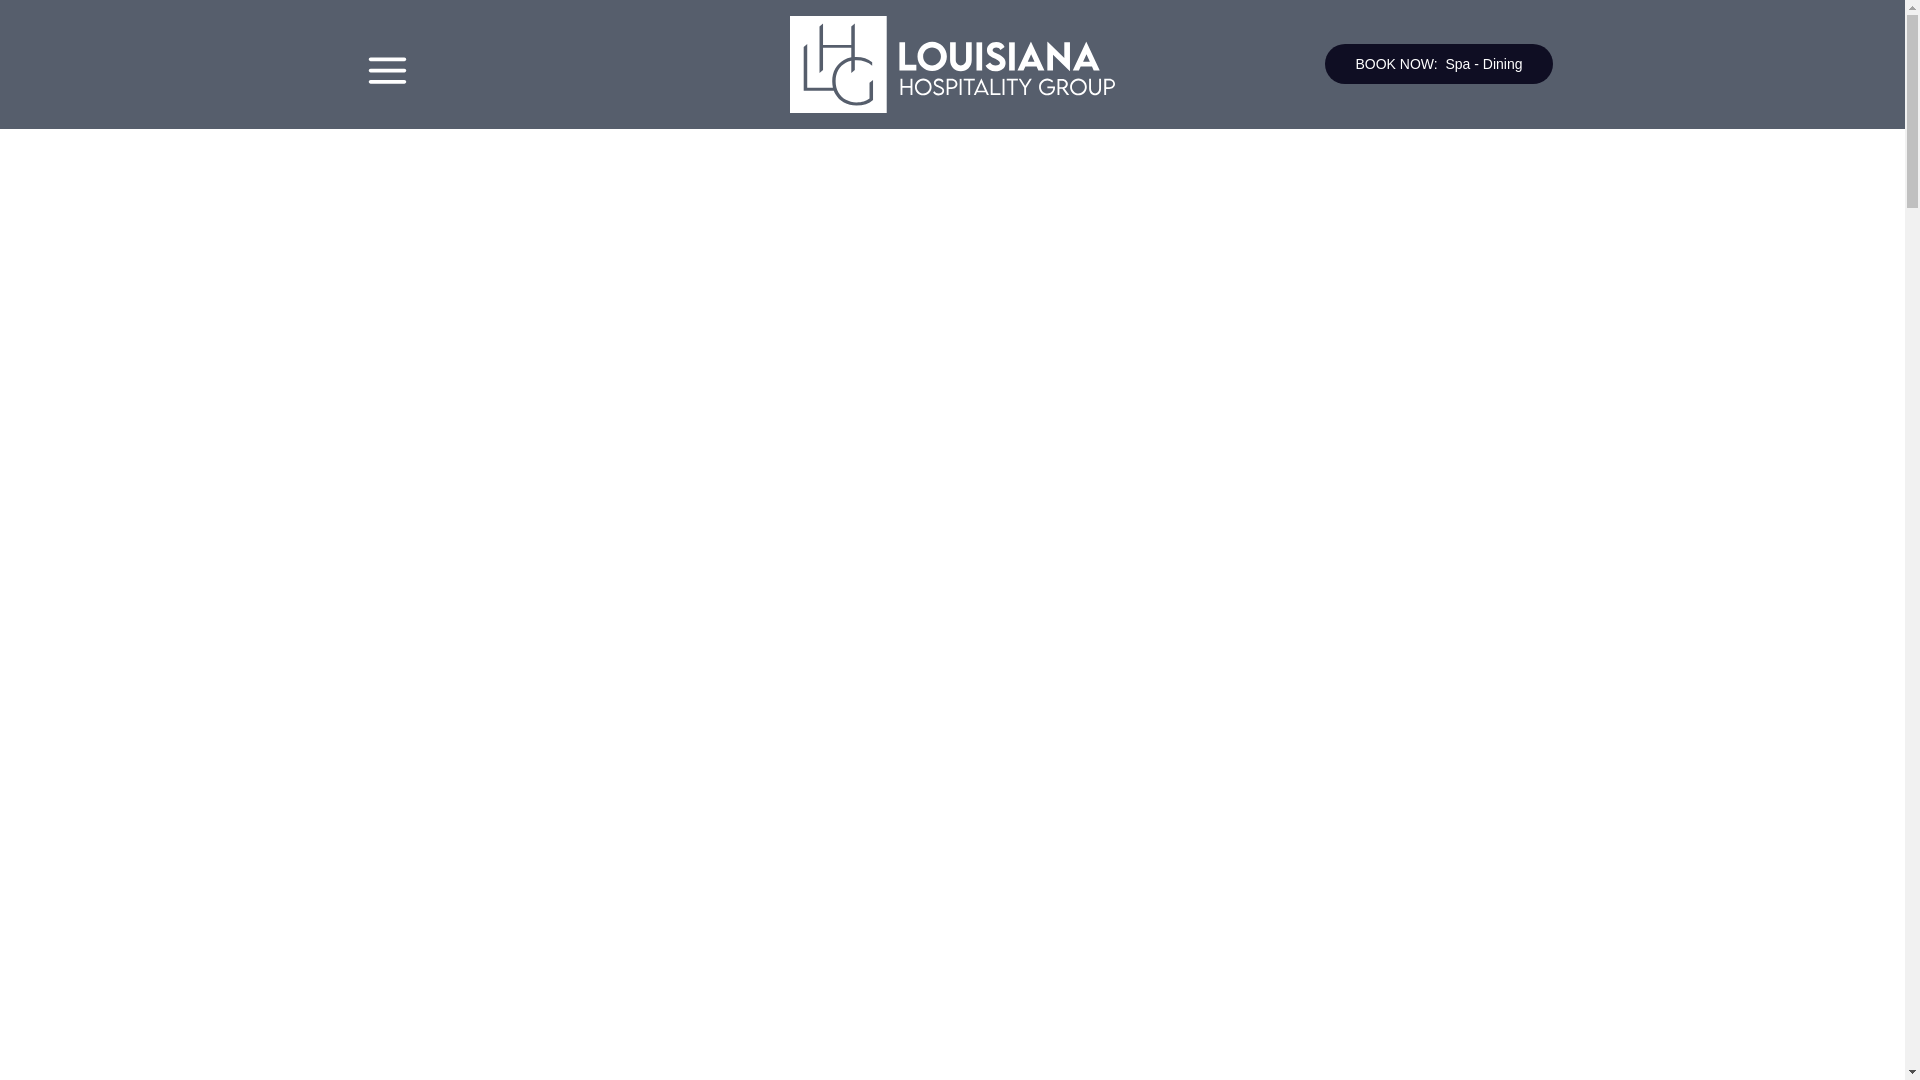 This screenshot has height=1080, width=1920. Describe the element at coordinates (1458, 64) in the screenshot. I see `Spa` at that location.